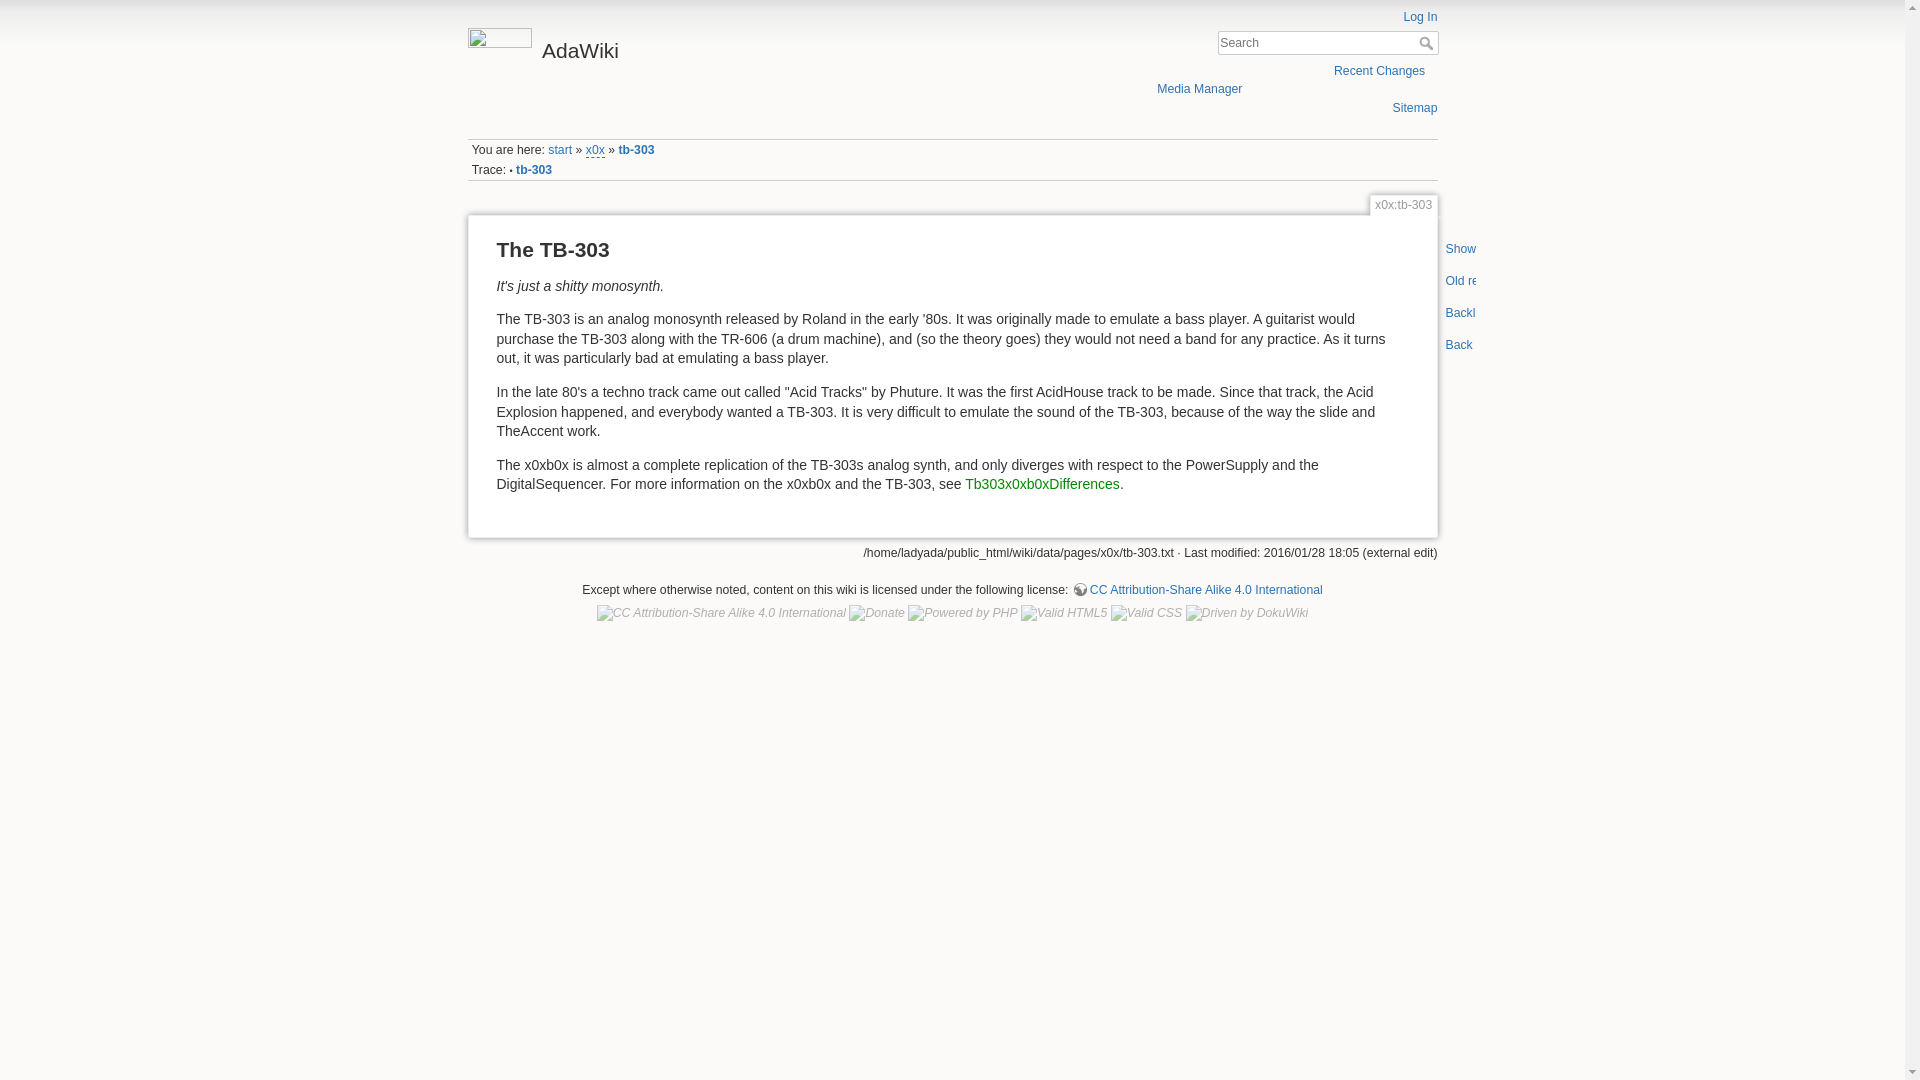  I want to click on tb-303, so click(534, 170).